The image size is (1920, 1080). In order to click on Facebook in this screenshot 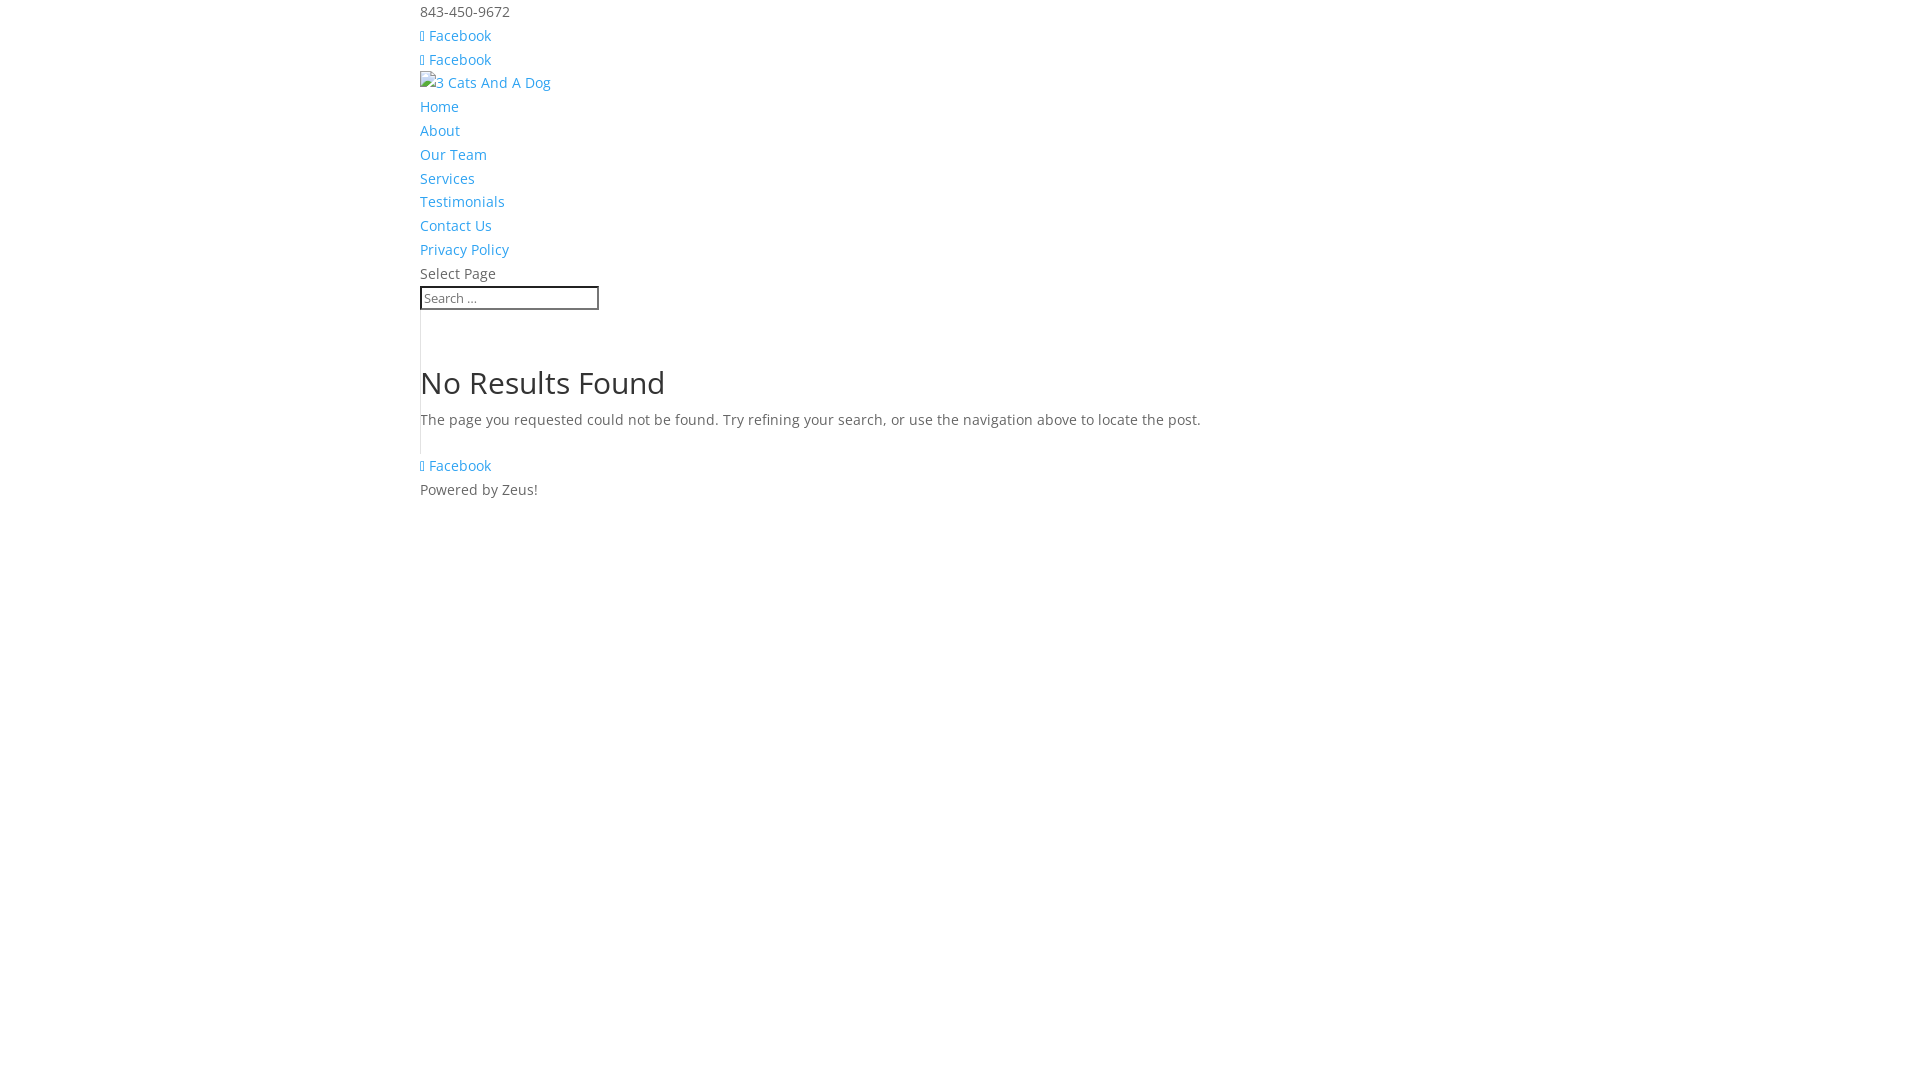, I will do `click(456, 466)`.